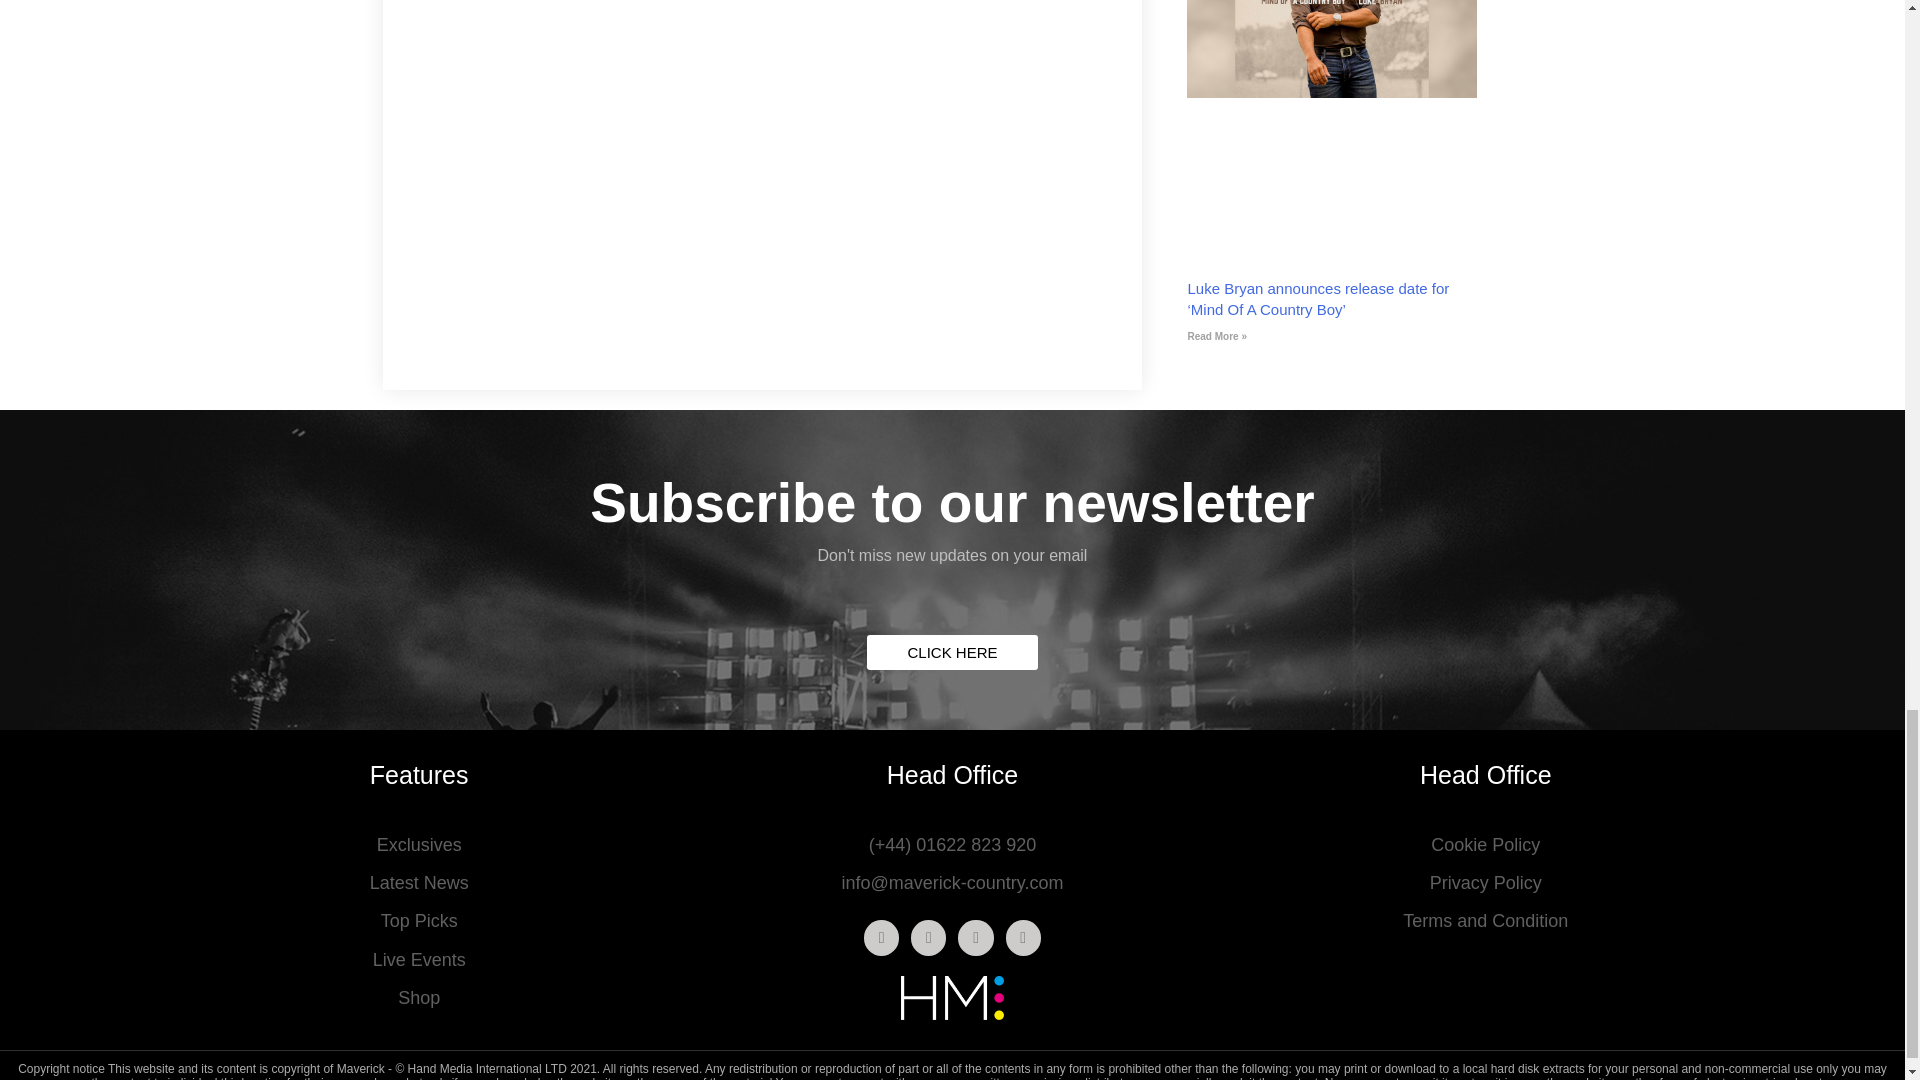  Describe the element at coordinates (418, 845) in the screenshot. I see `Exclusives` at that location.